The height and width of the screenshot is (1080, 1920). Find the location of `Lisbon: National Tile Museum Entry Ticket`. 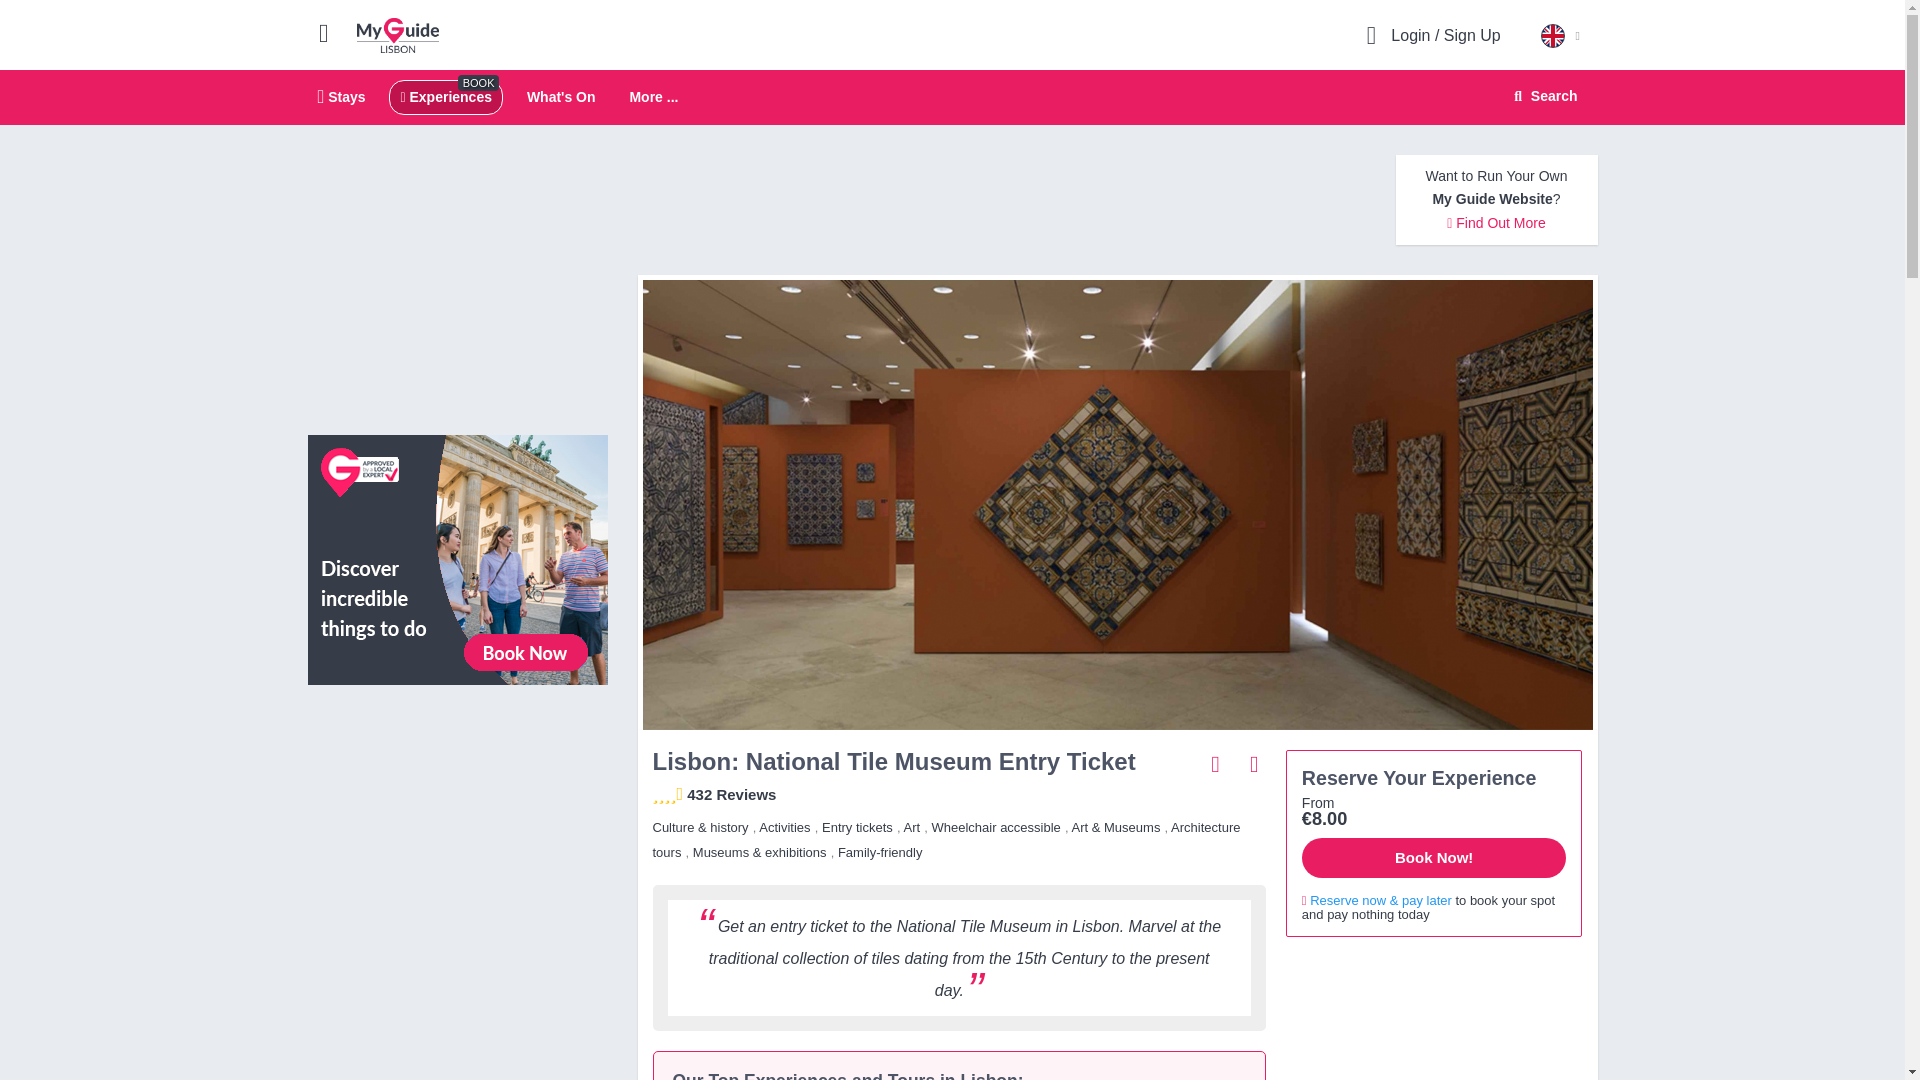

Lisbon: National Tile Museum Entry Ticket is located at coordinates (952, 98).